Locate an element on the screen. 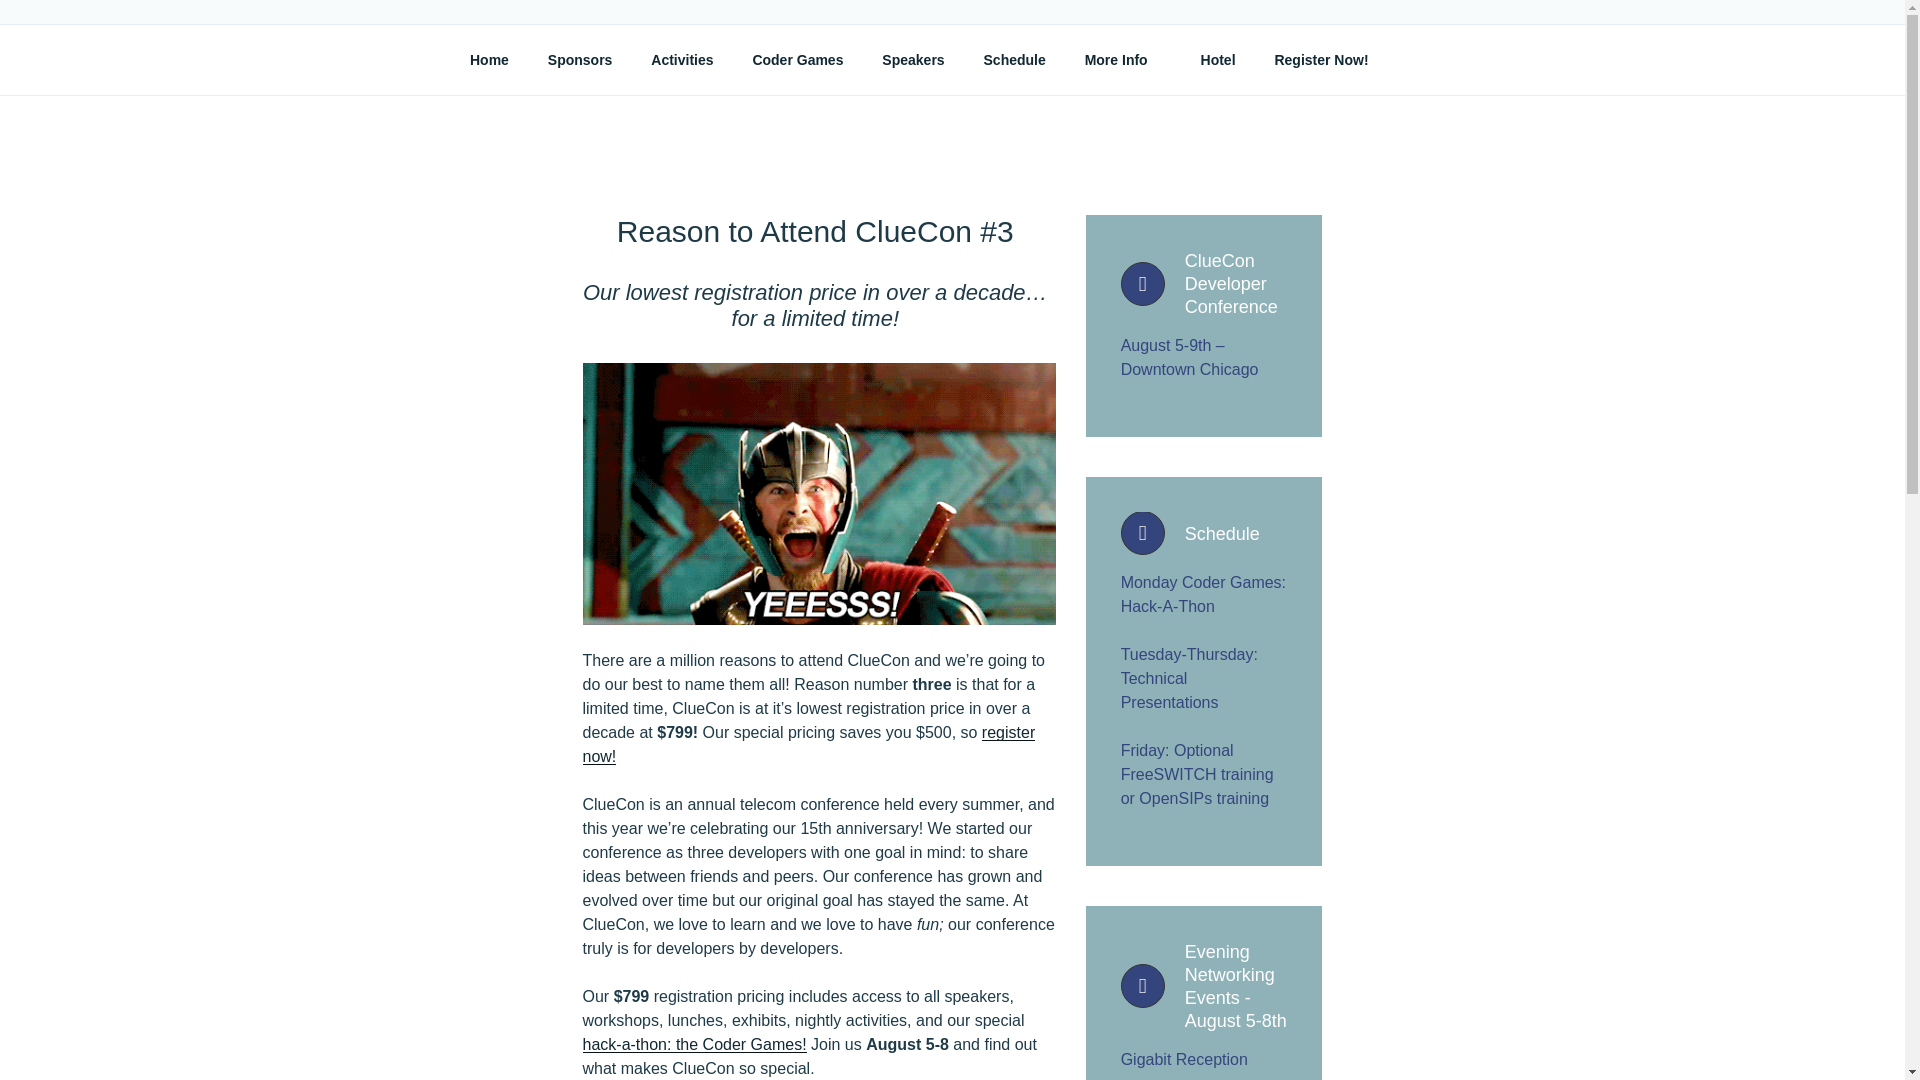  Activities is located at coordinates (682, 60).